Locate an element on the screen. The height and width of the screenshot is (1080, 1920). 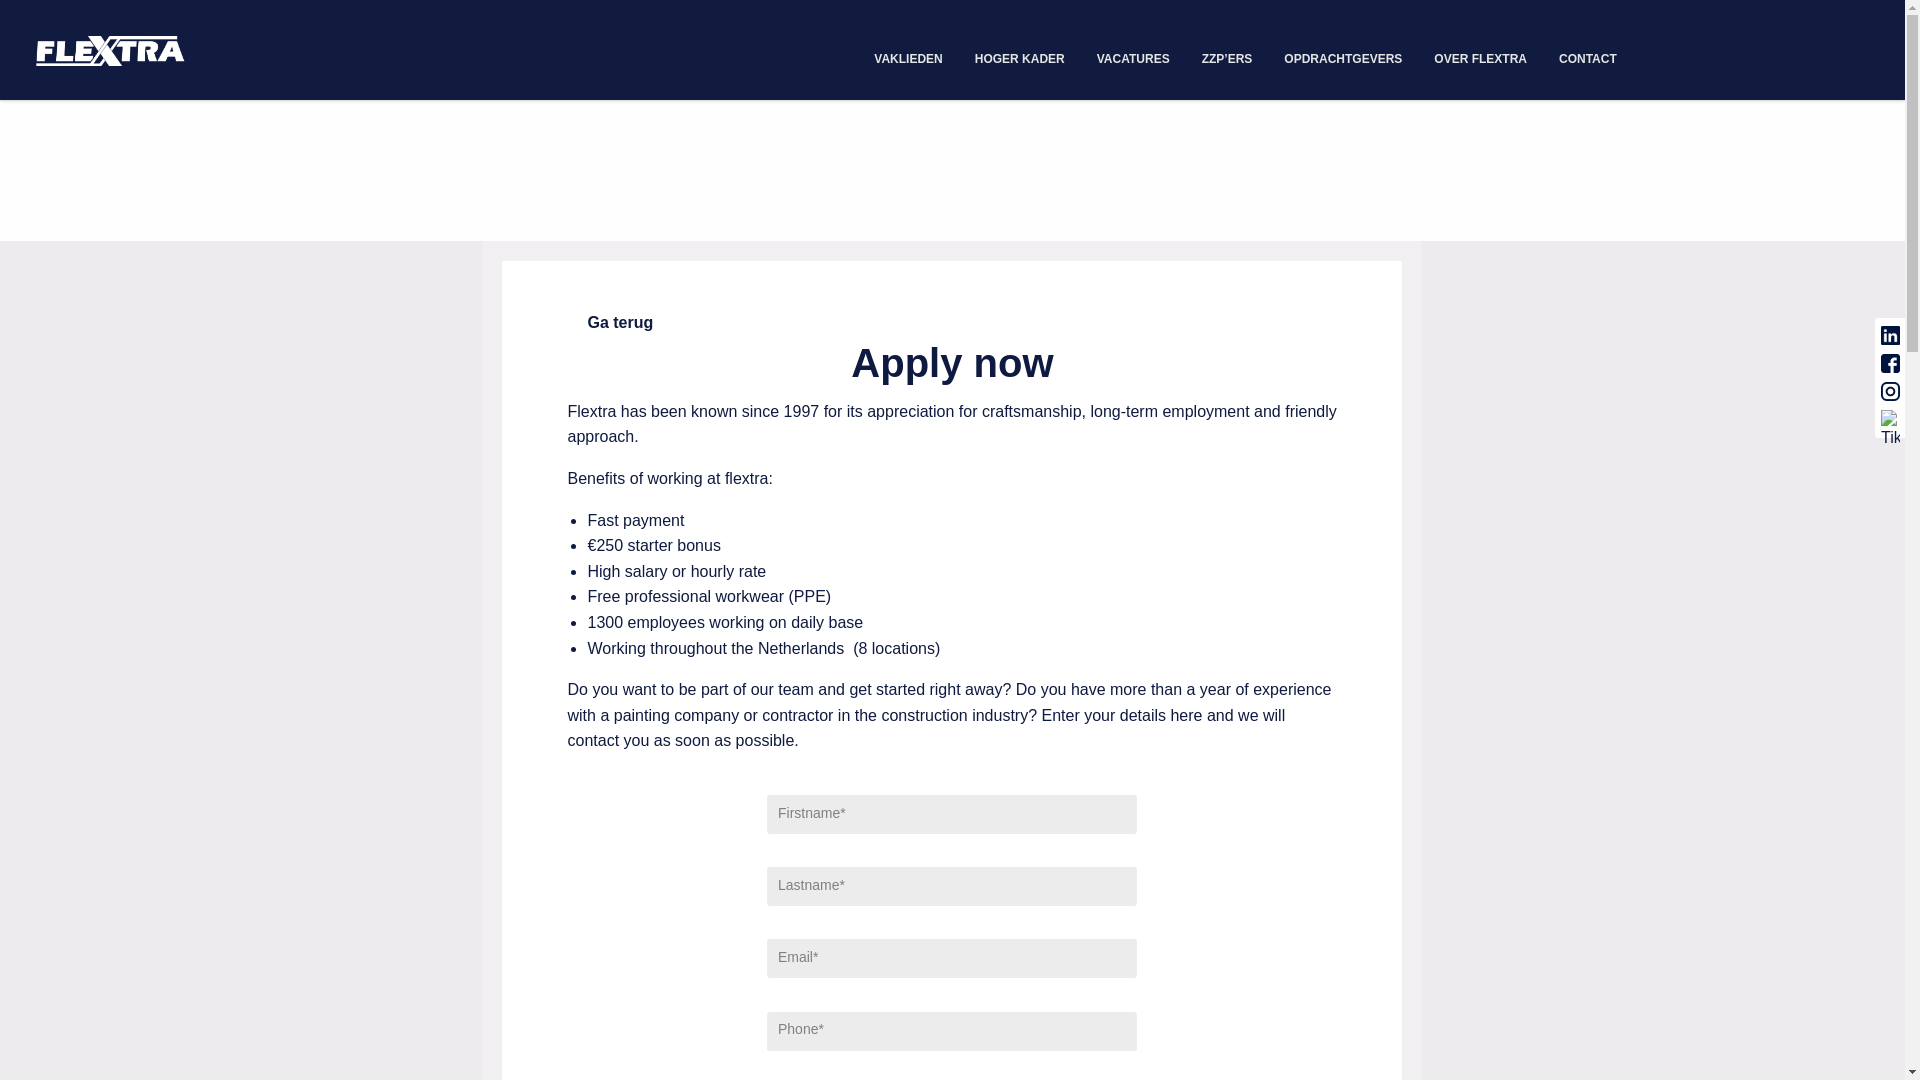
LinkedIn is located at coordinates (1890, 336).